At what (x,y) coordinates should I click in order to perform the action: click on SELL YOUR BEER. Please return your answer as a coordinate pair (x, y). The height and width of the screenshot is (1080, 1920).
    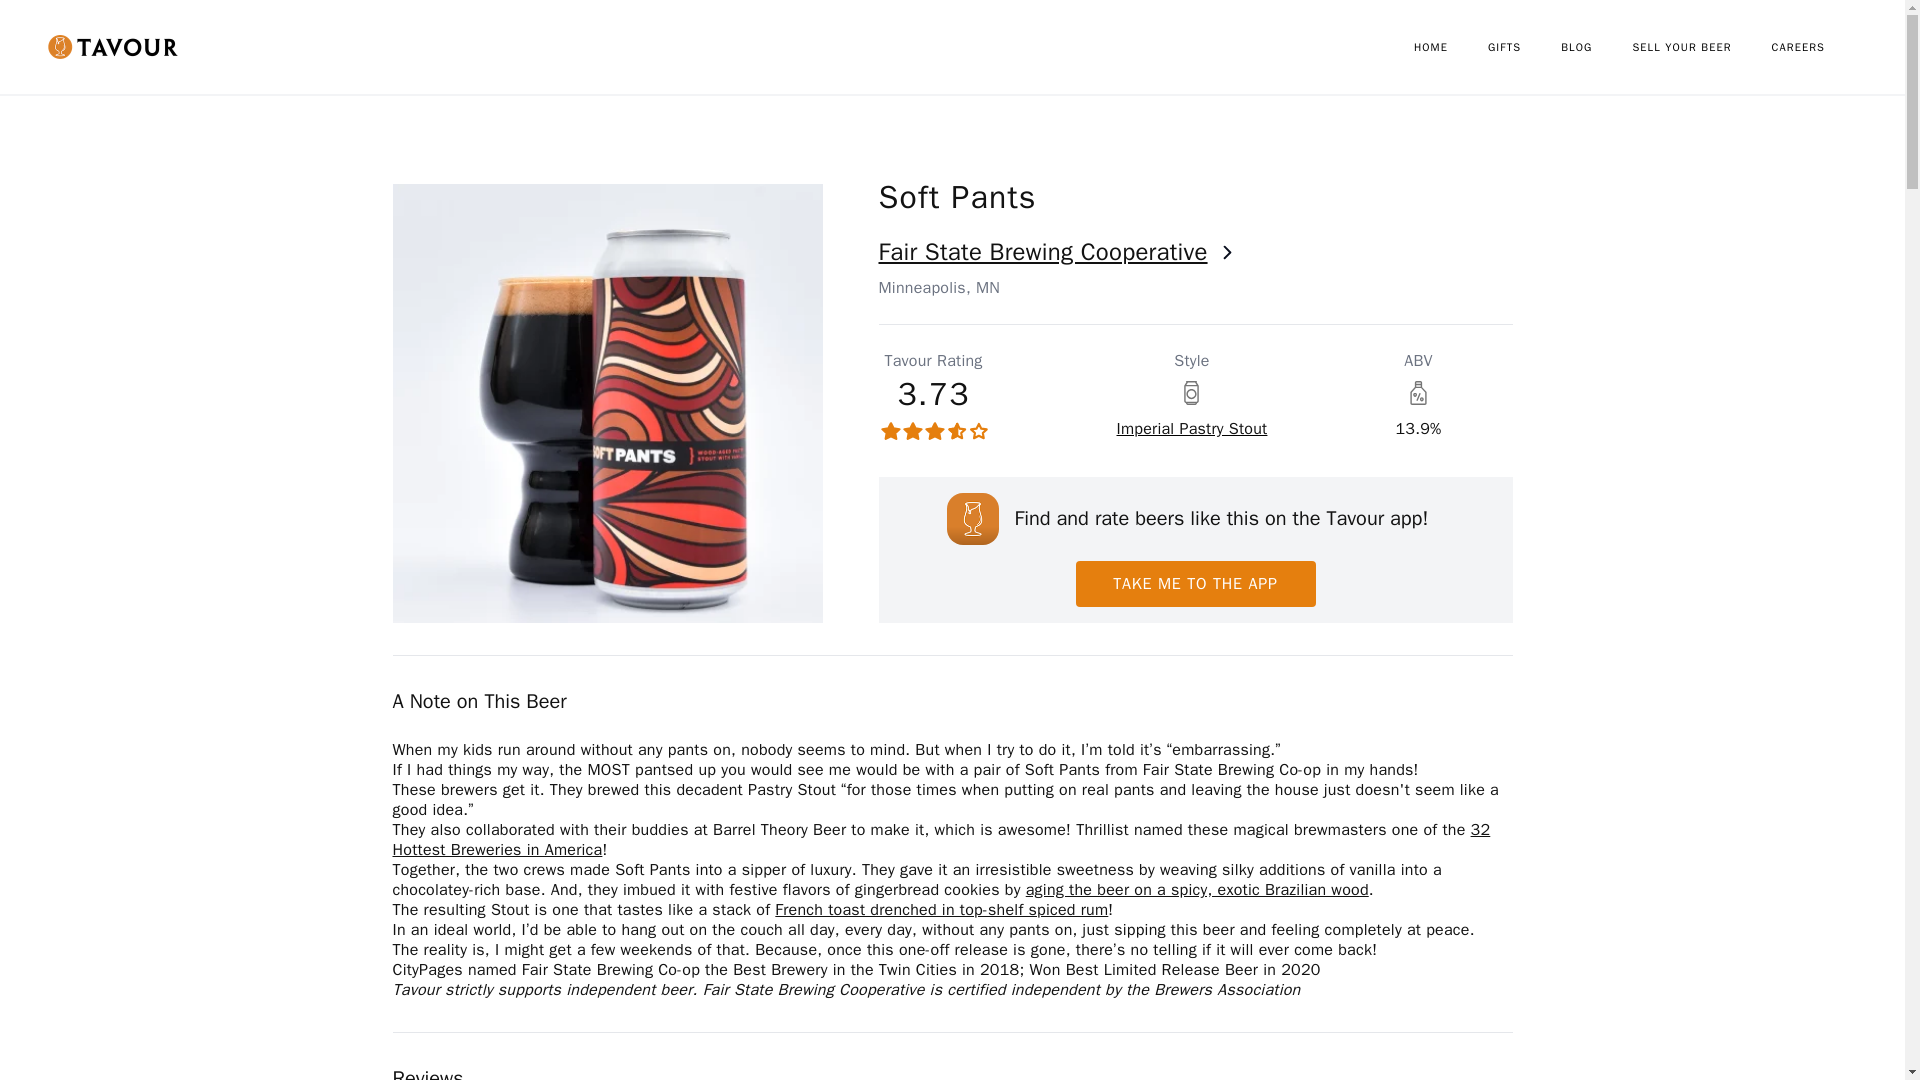
    Looking at the image, I should click on (1701, 47).